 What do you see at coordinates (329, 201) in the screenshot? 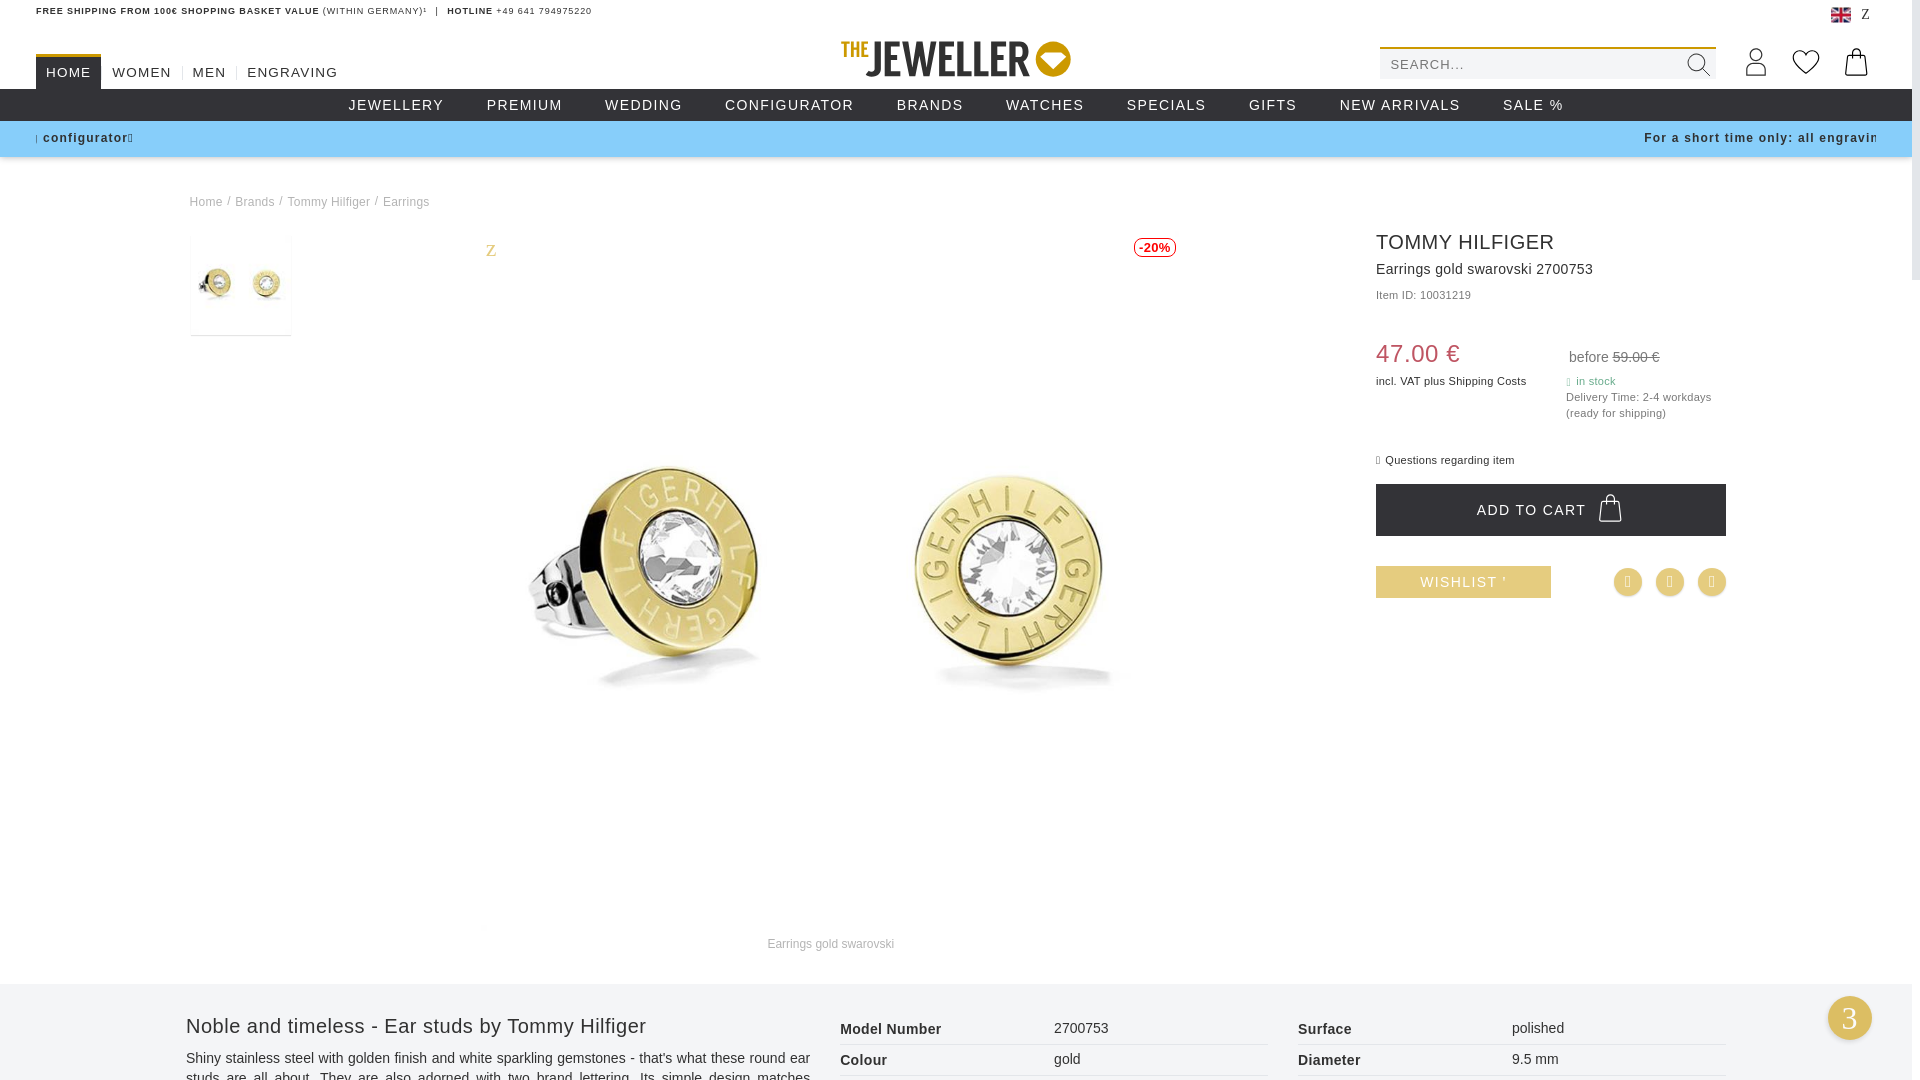
I see `Tommy Hilfiger` at bounding box center [329, 201].